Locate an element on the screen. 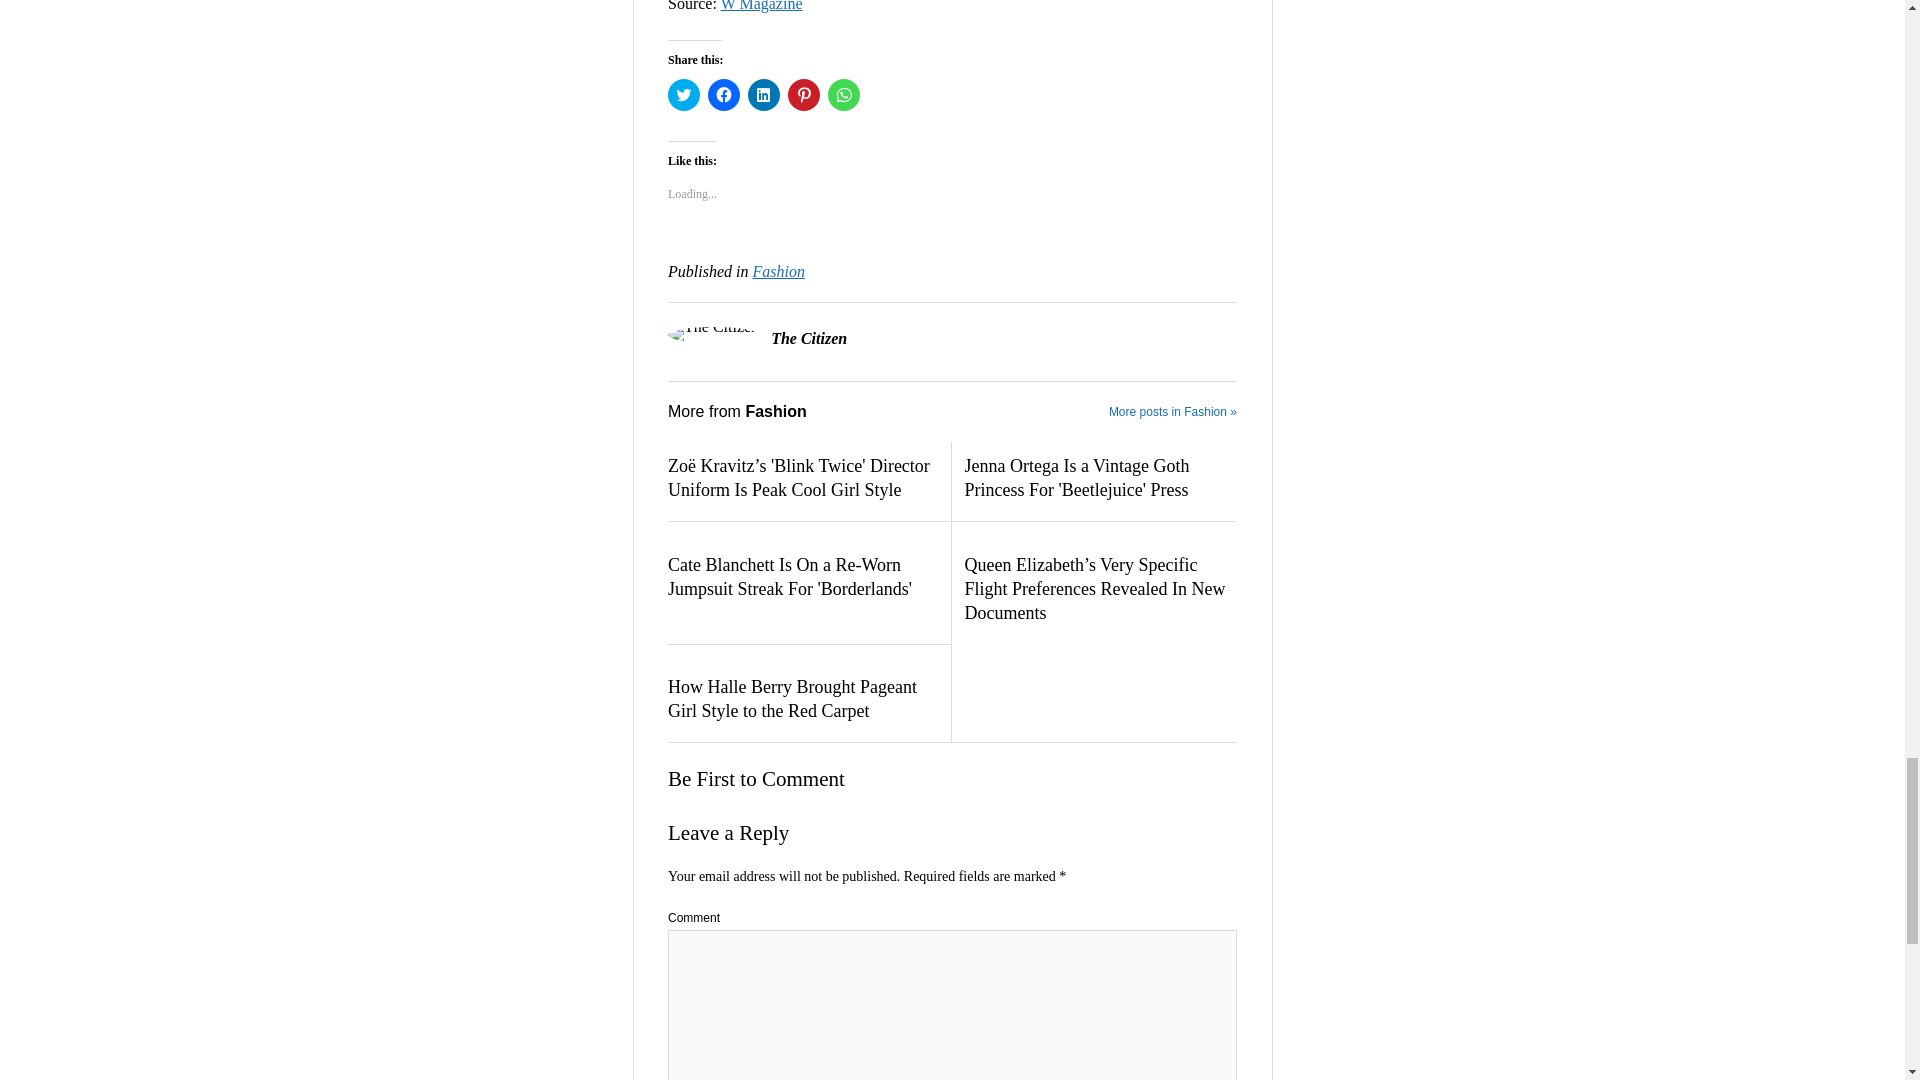  View all posts in Fashion is located at coordinates (778, 271).